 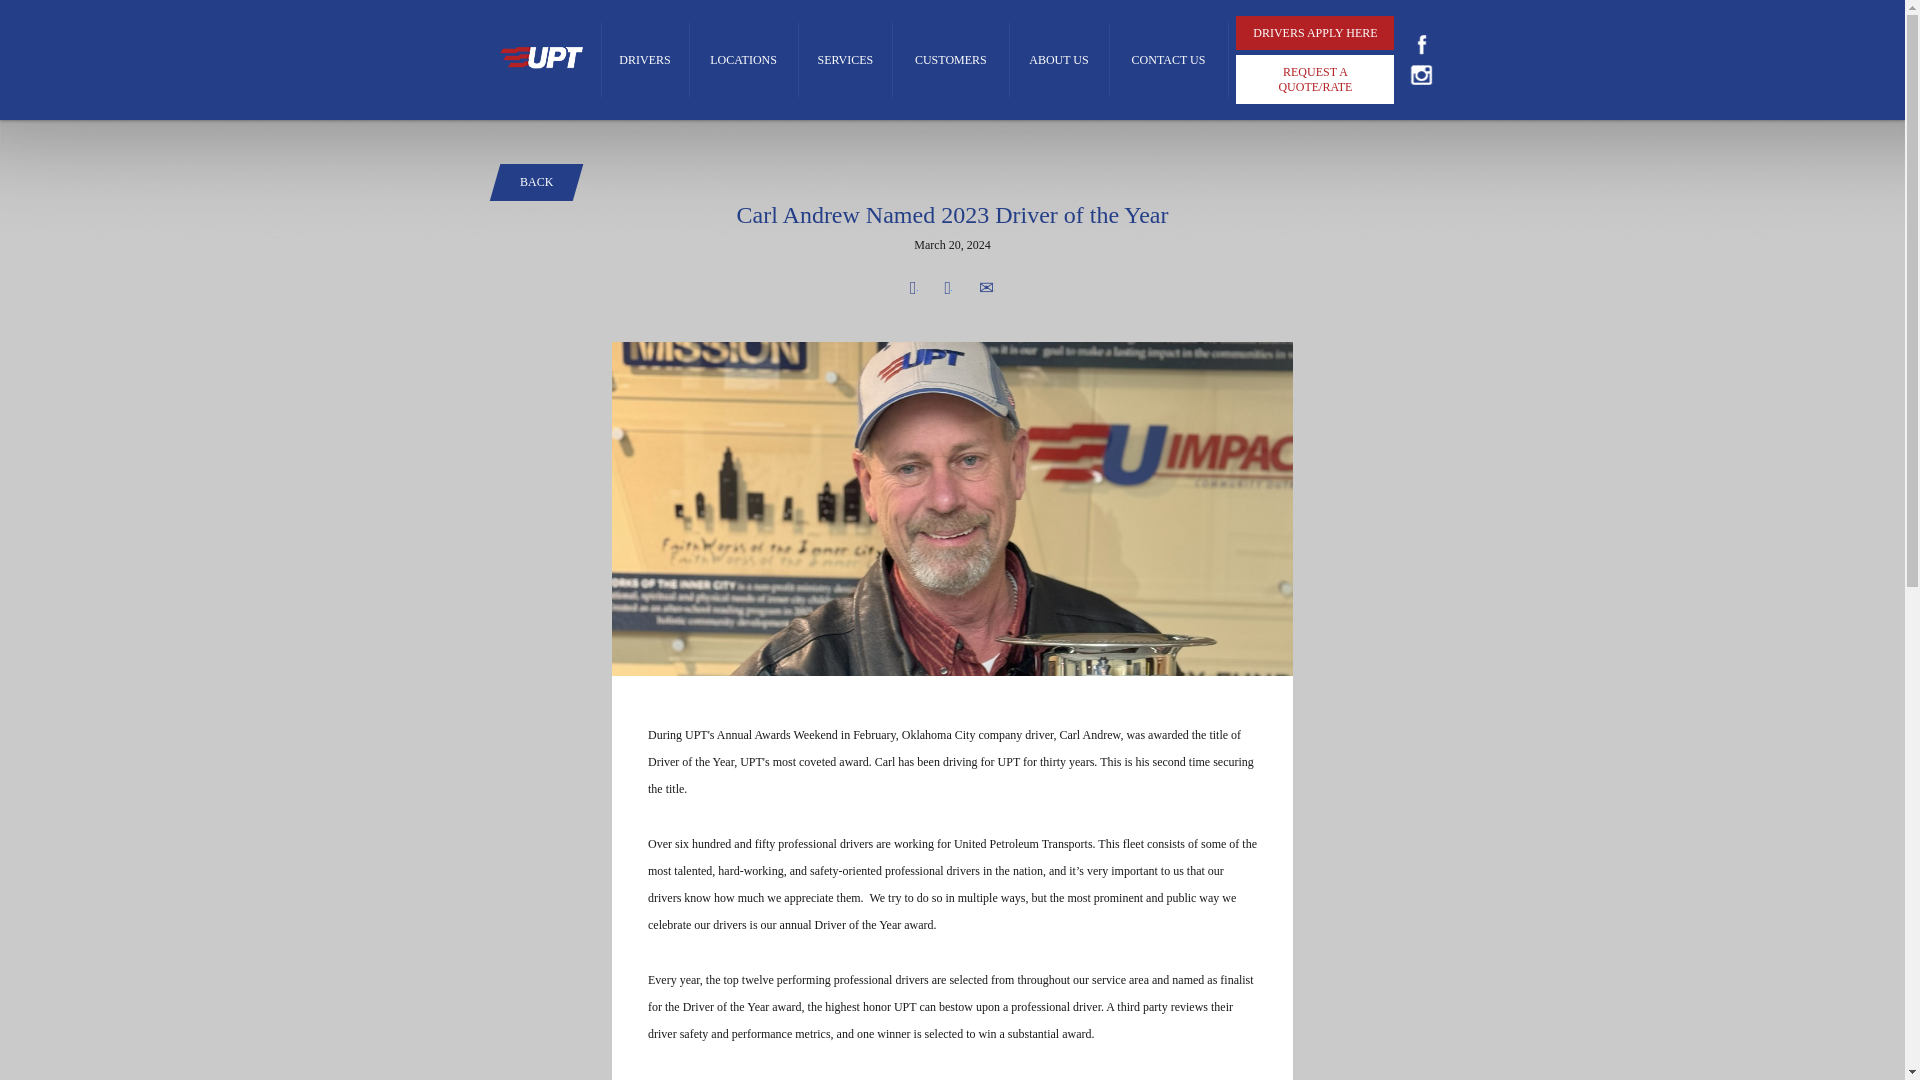 What do you see at coordinates (1168, 60) in the screenshot?
I see `CONTACT US` at bounding box center [1168, 60].